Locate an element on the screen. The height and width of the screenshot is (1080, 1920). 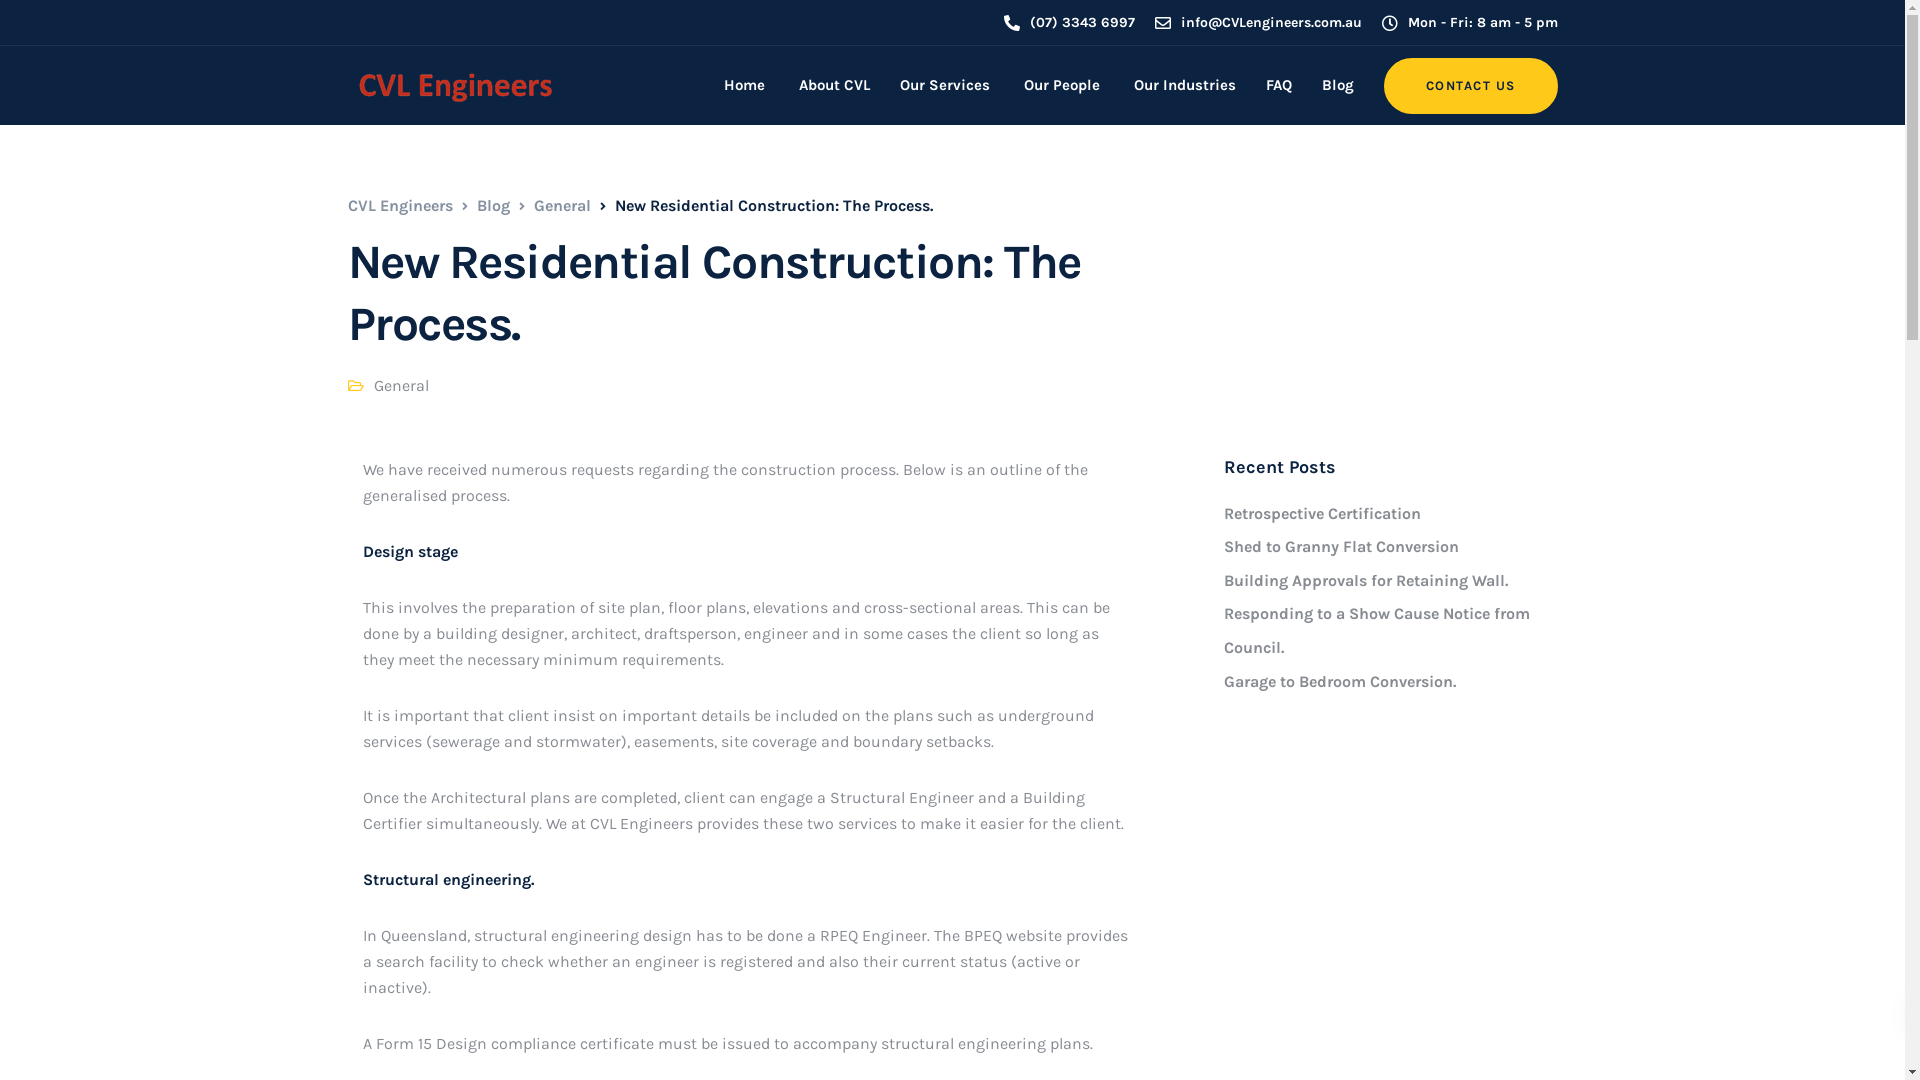
FAQ is located at coordinates (1278, 86).